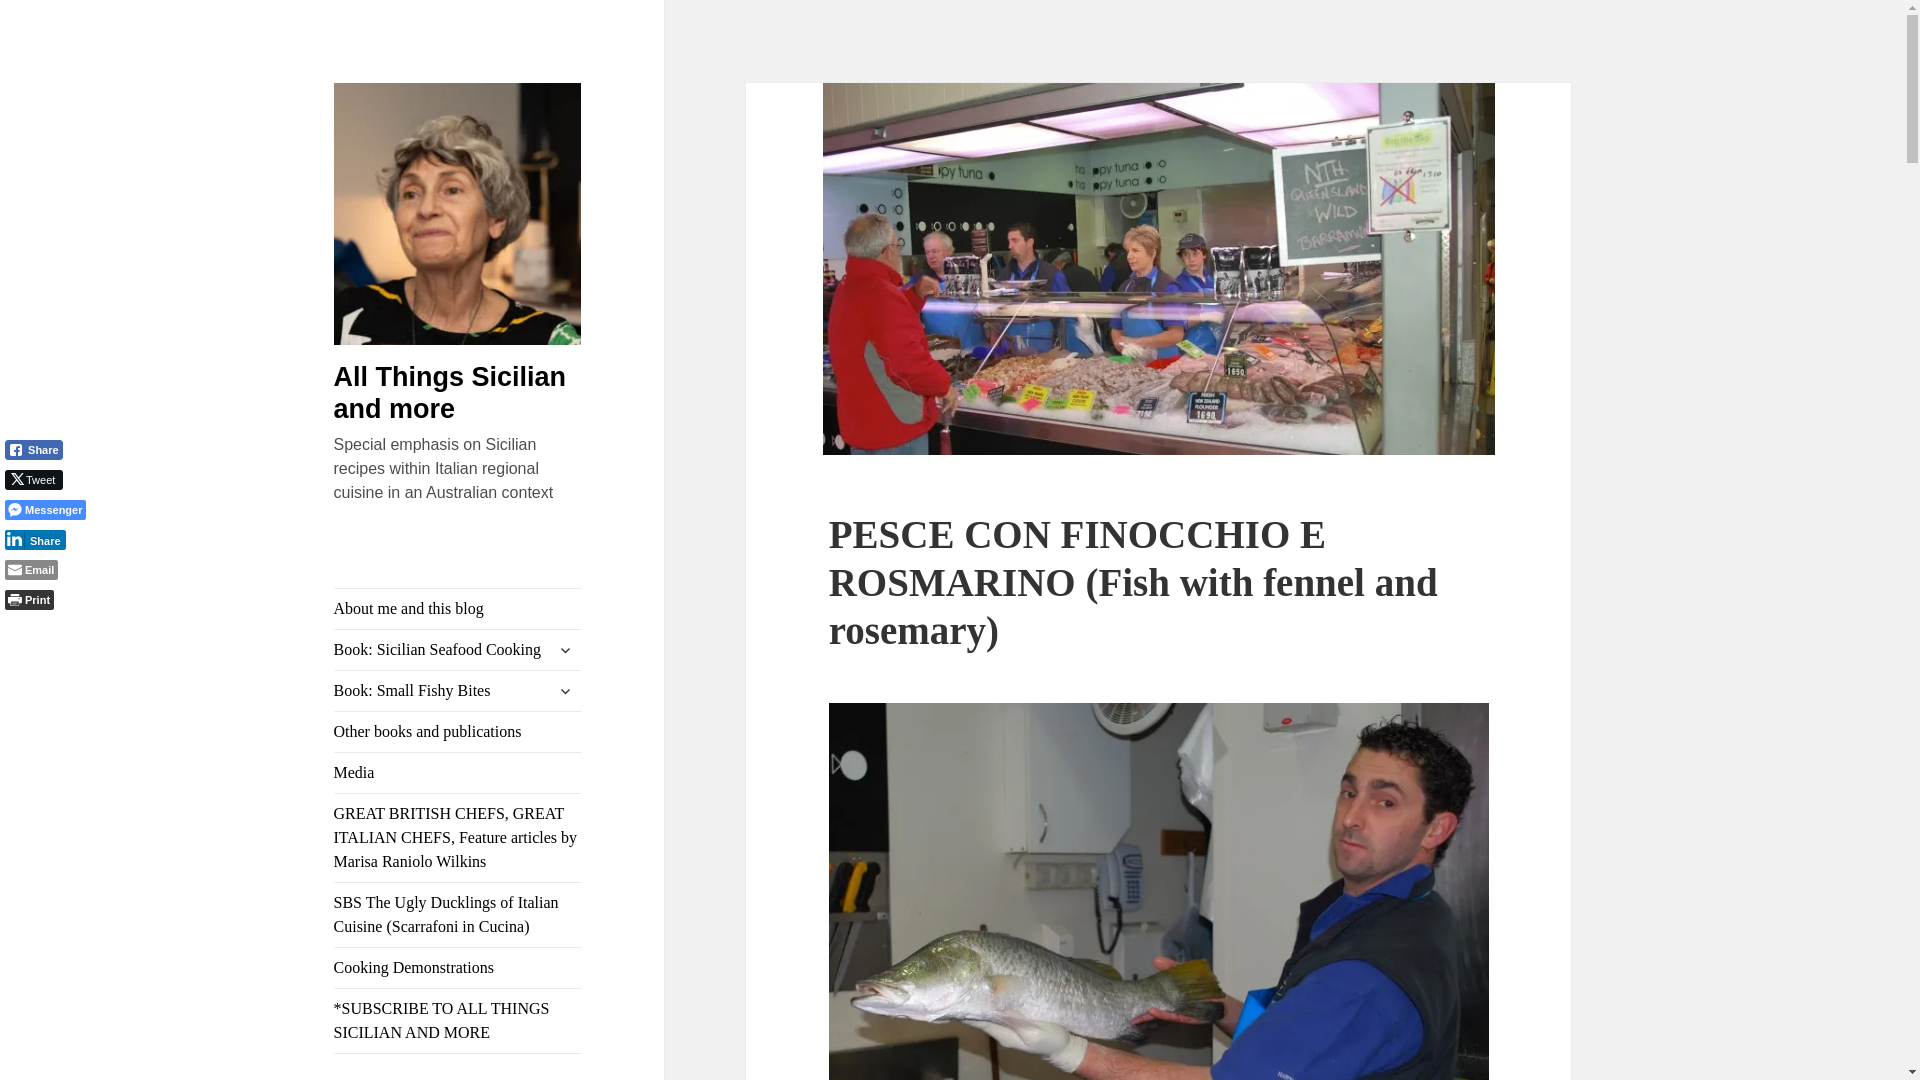 The width and height of the screenshot is (1920, 1080). I want to click on expand child menu, so click(565, 691).